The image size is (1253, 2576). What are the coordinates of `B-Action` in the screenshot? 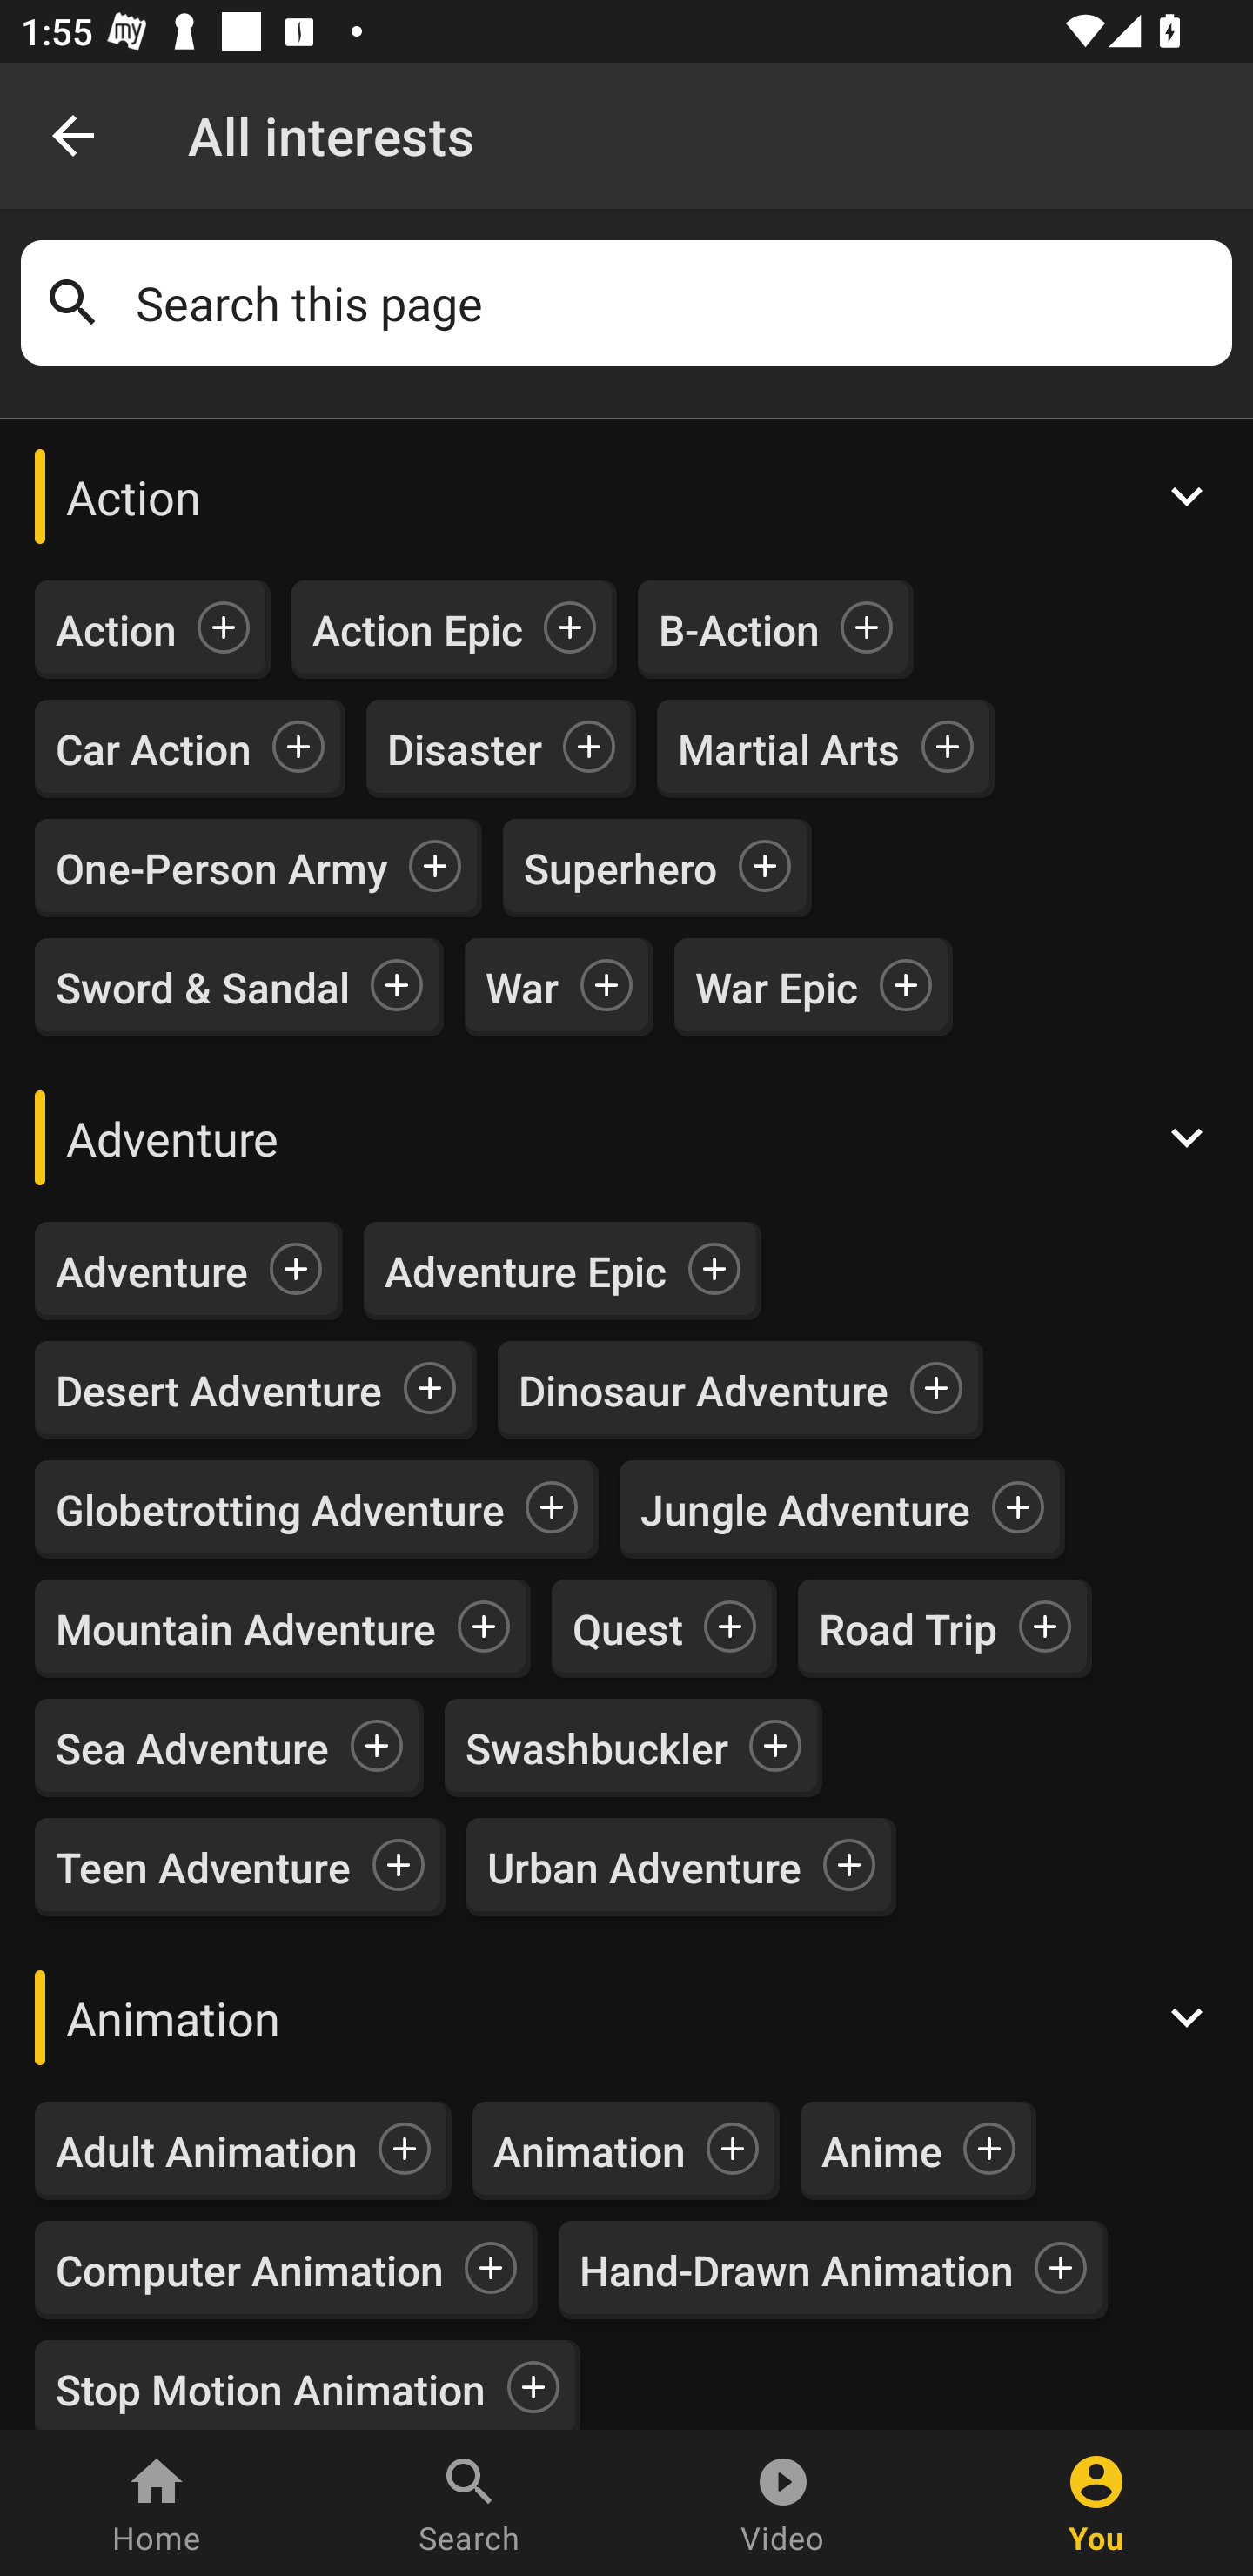 It's located at (739, 630).